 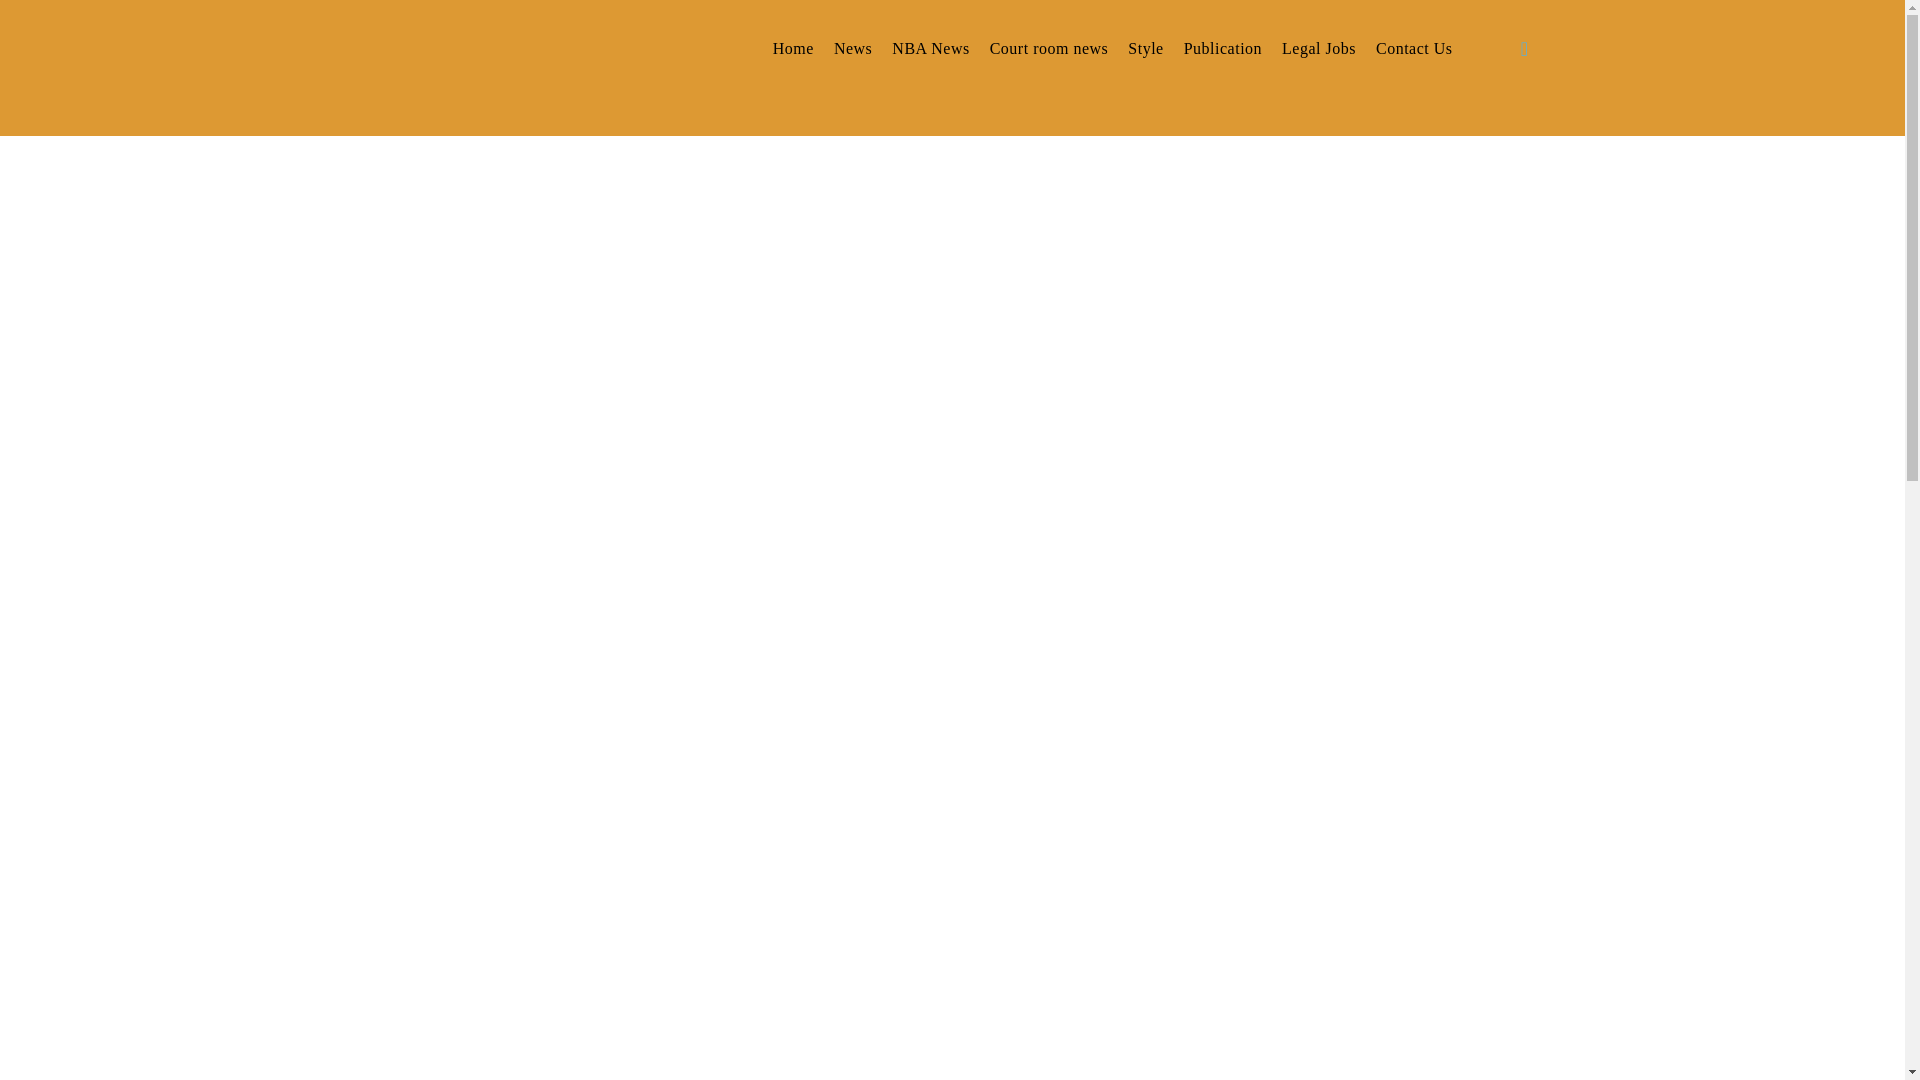 I want to click on Legal Jobs, so click(x=1318, y=48).